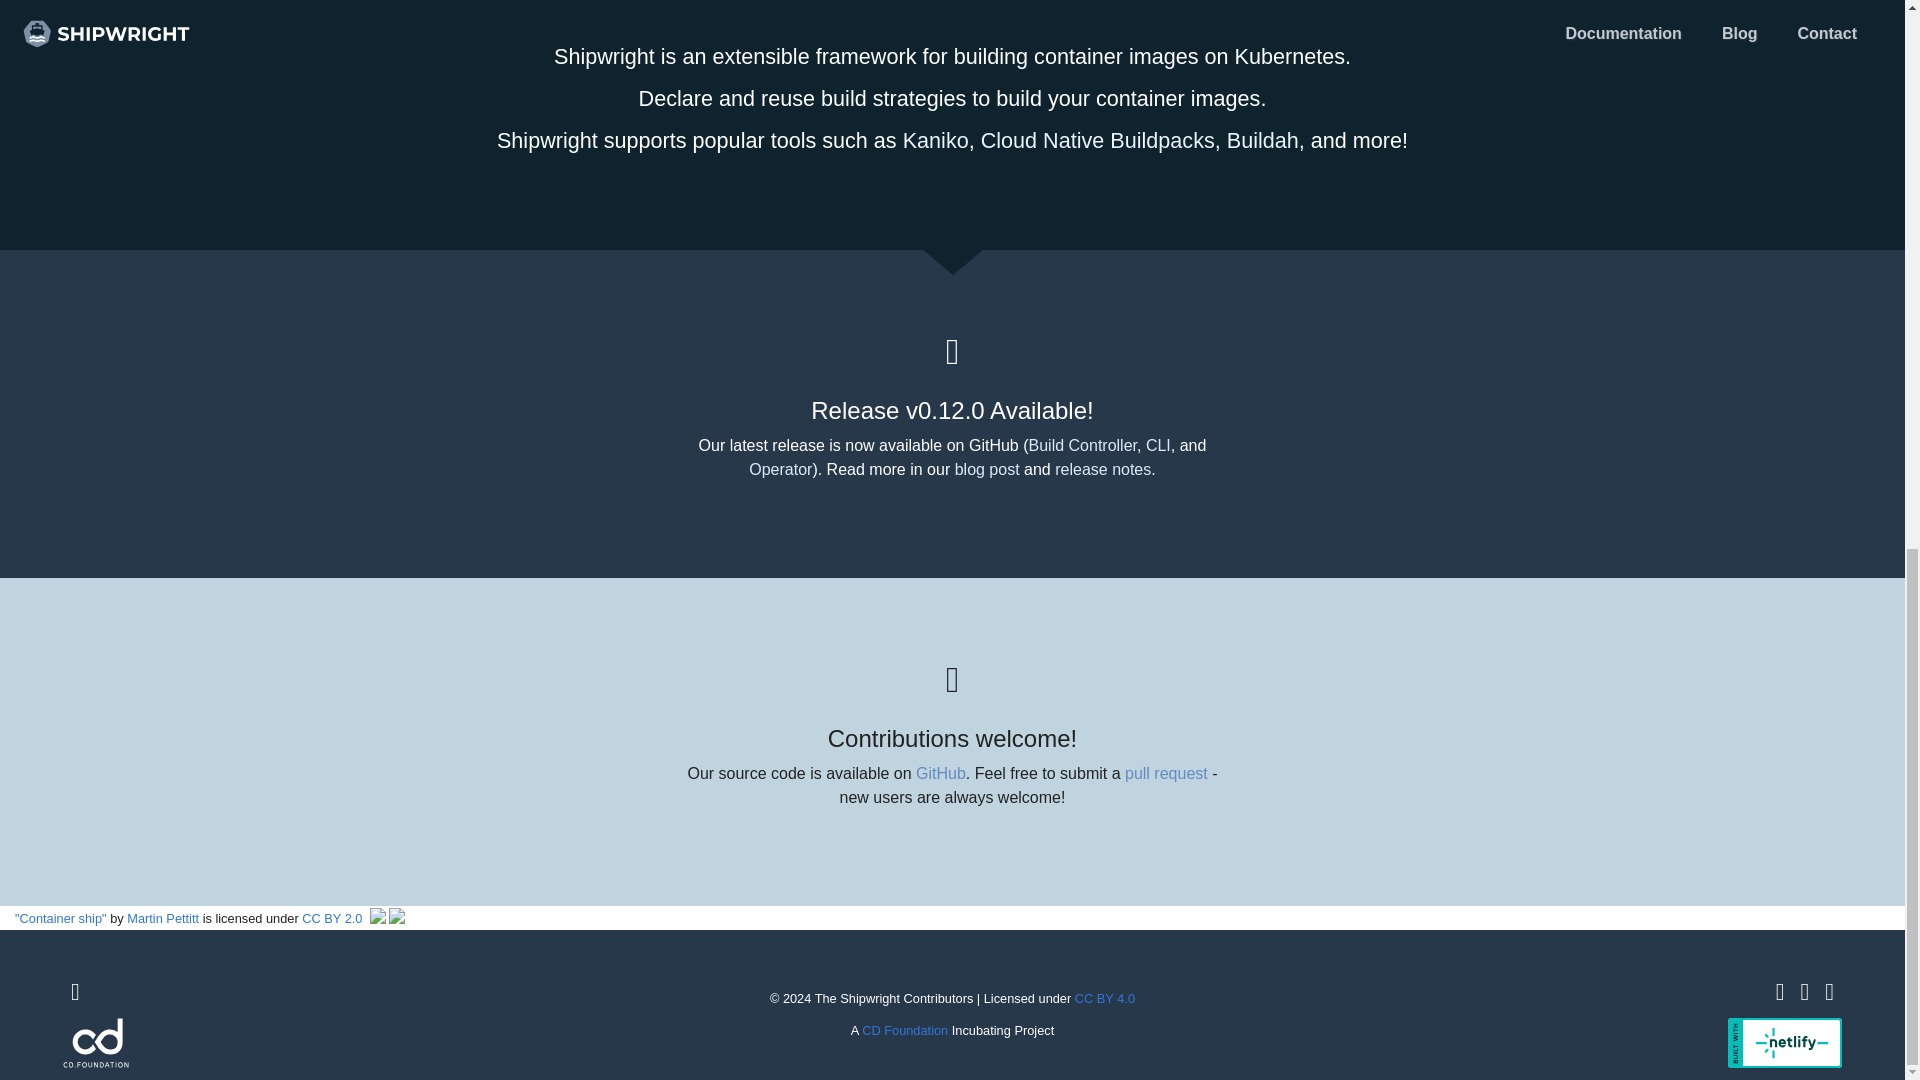  What do you see at coordinates (780, 470) in the screenshot?
I see `Operator` at bounding box center [780, 470].